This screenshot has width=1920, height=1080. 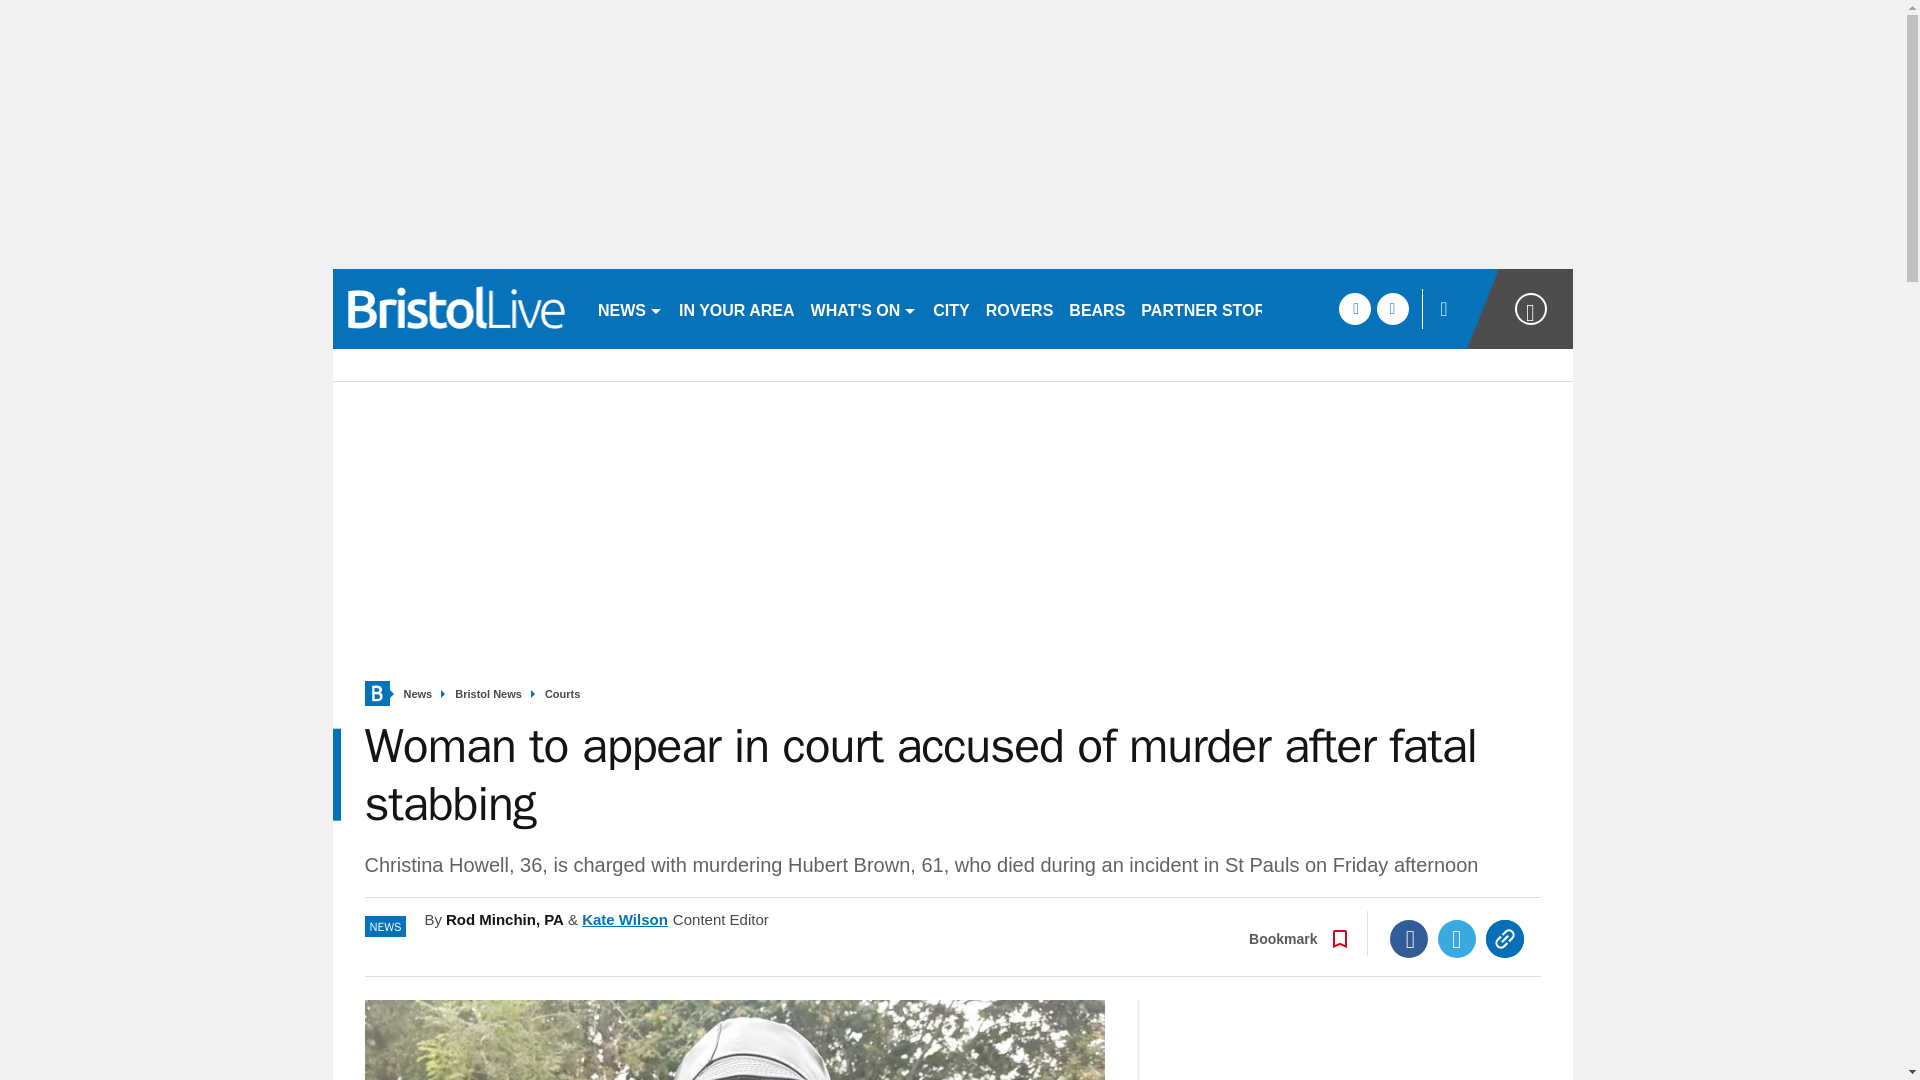 I want to click on PARTNER STORIES, so click(x=1216, y=308).